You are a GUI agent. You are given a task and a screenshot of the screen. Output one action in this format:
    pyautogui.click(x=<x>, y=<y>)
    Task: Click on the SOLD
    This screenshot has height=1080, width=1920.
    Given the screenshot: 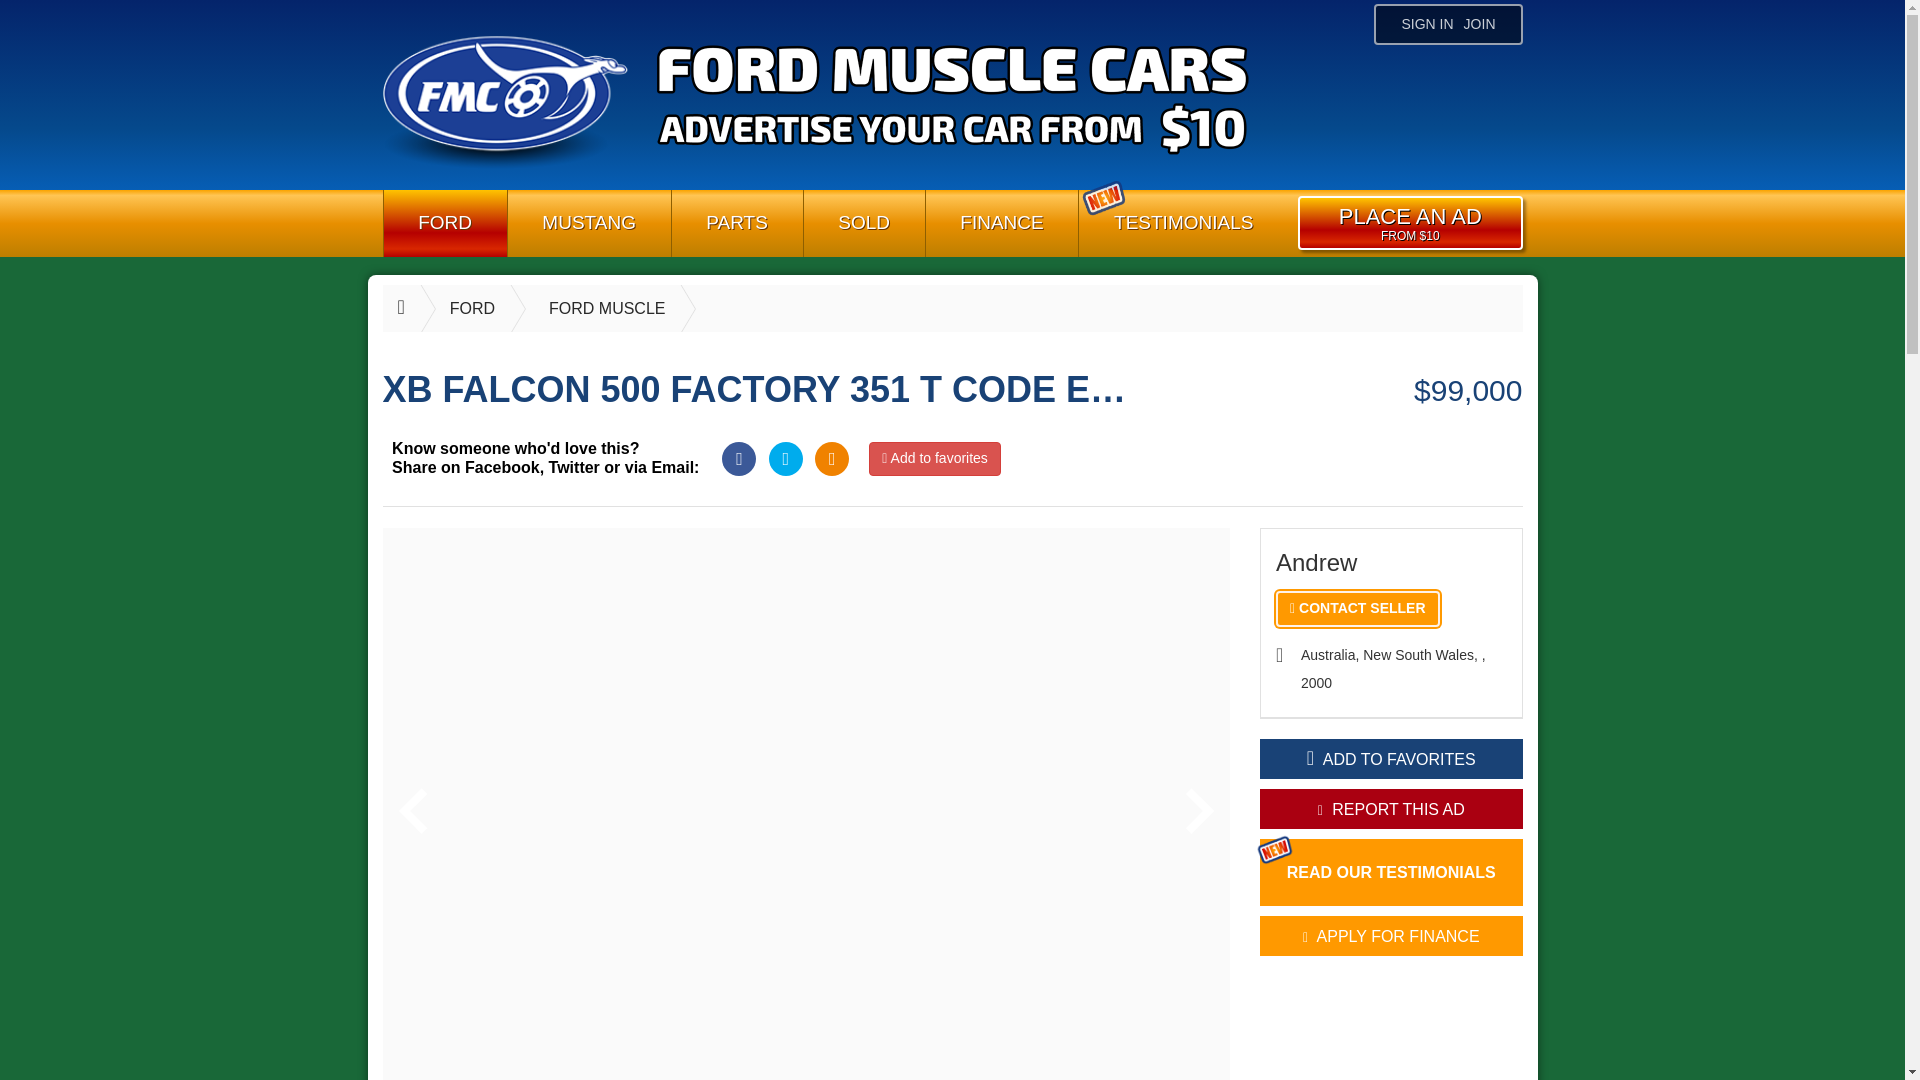 What is the action you would take?
    pyautogui.click(x=864, y=224)
    